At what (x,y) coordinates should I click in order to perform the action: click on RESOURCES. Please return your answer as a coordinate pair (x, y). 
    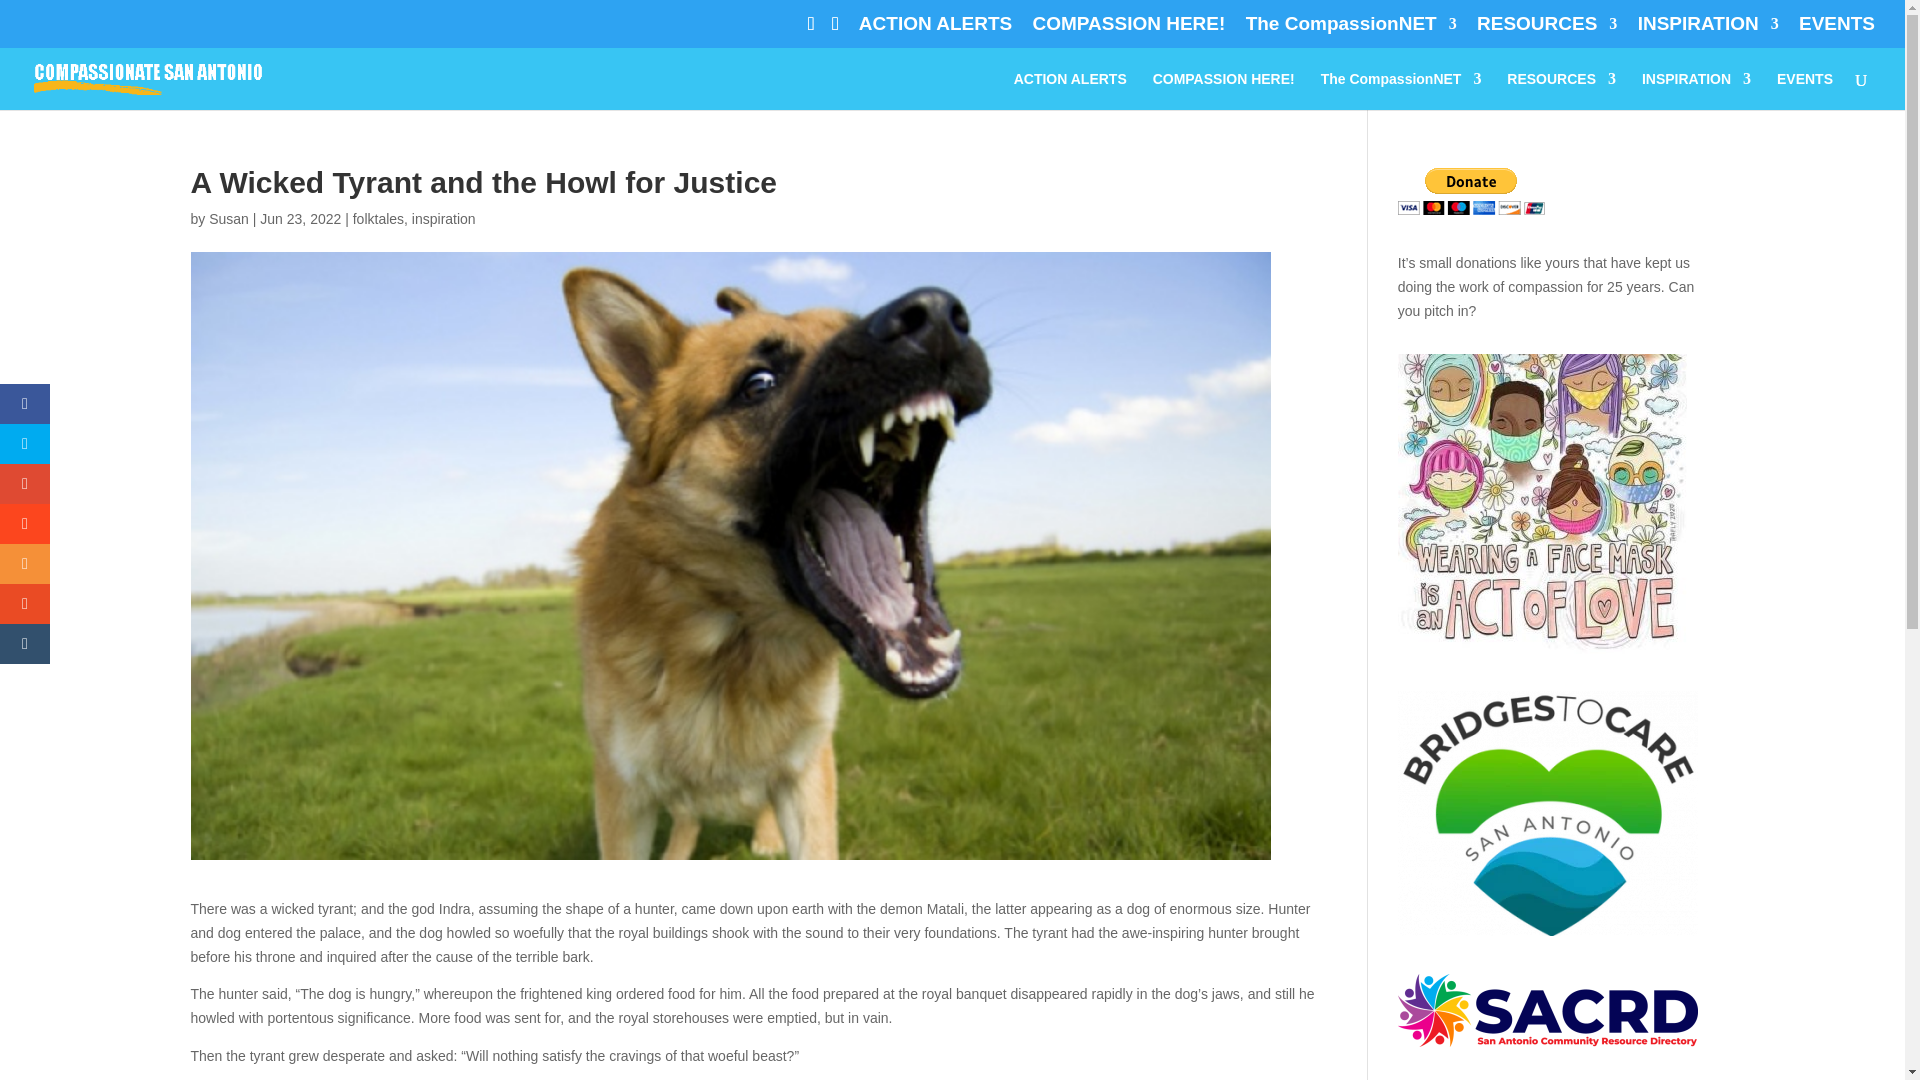
    Looking at the image, I should click on (1546, 30).